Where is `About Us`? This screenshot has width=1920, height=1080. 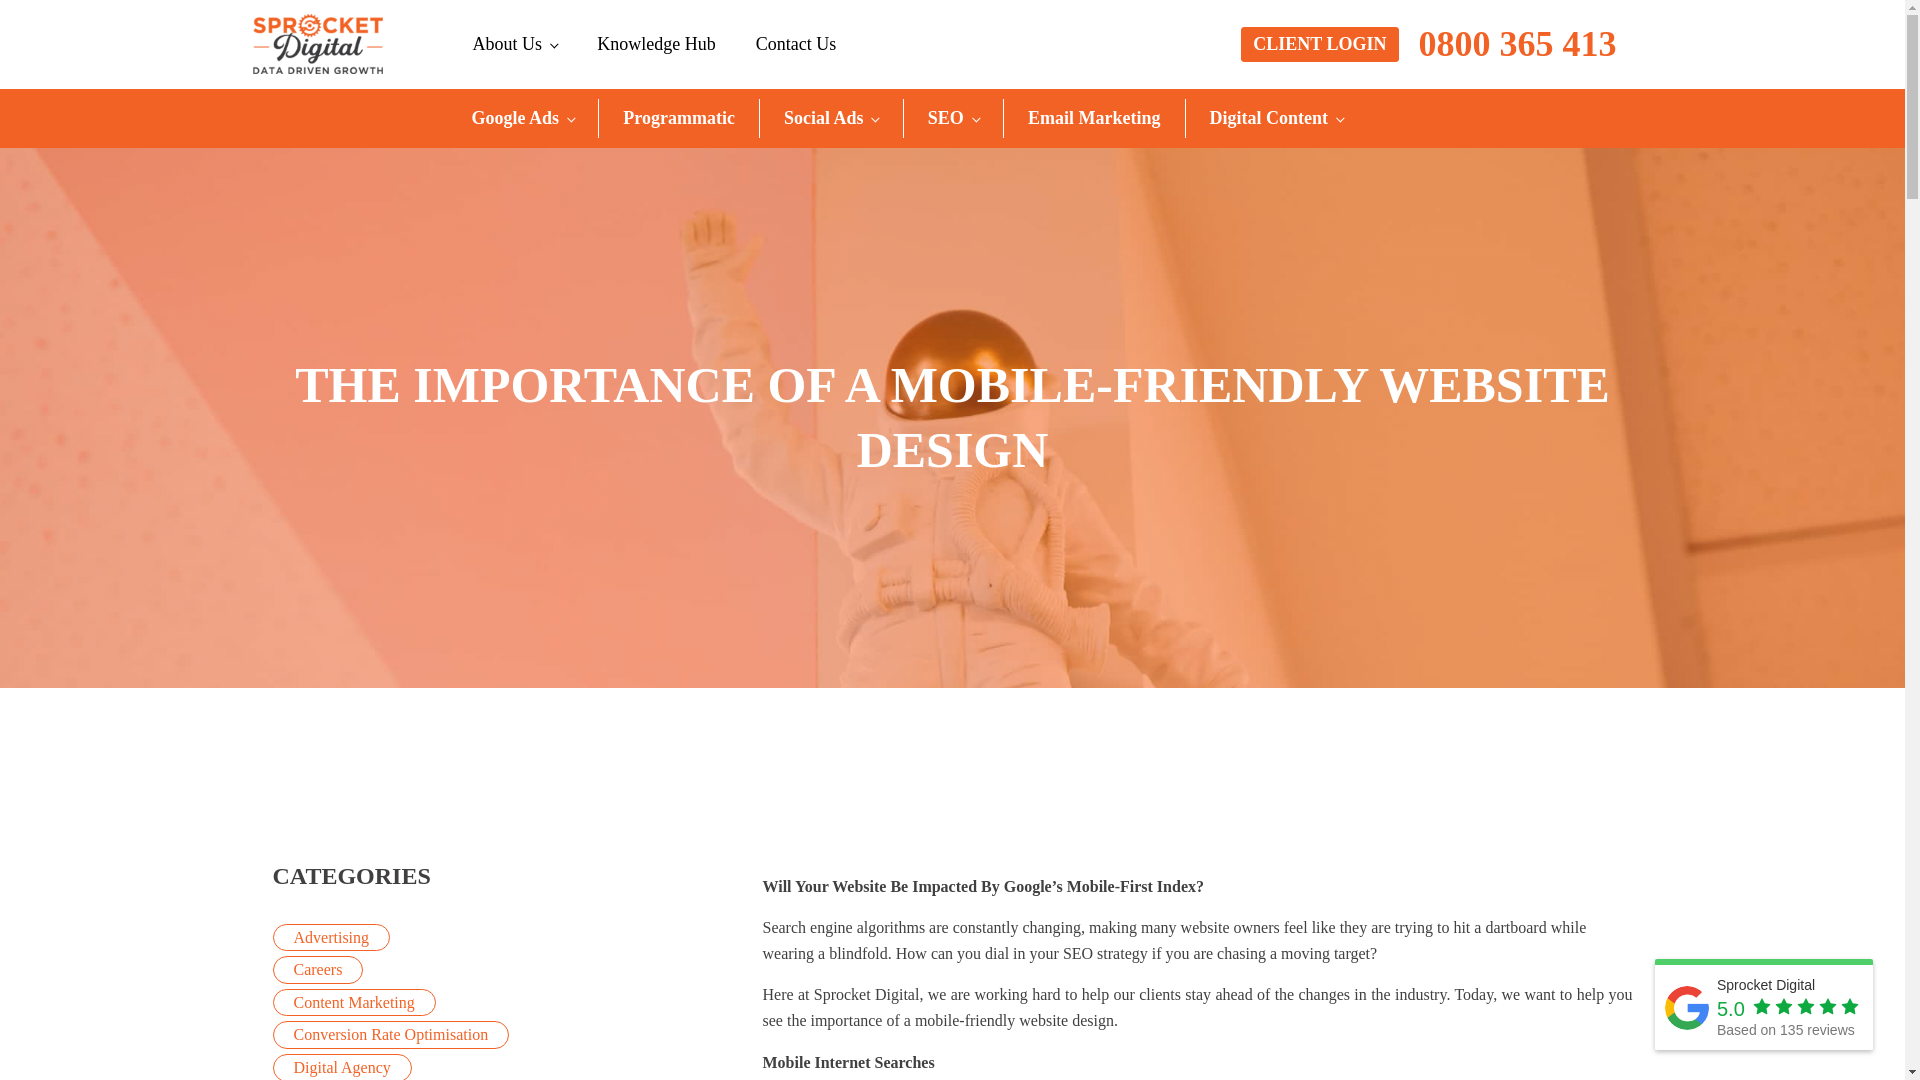 About Us is located at coordinates (514, 44).